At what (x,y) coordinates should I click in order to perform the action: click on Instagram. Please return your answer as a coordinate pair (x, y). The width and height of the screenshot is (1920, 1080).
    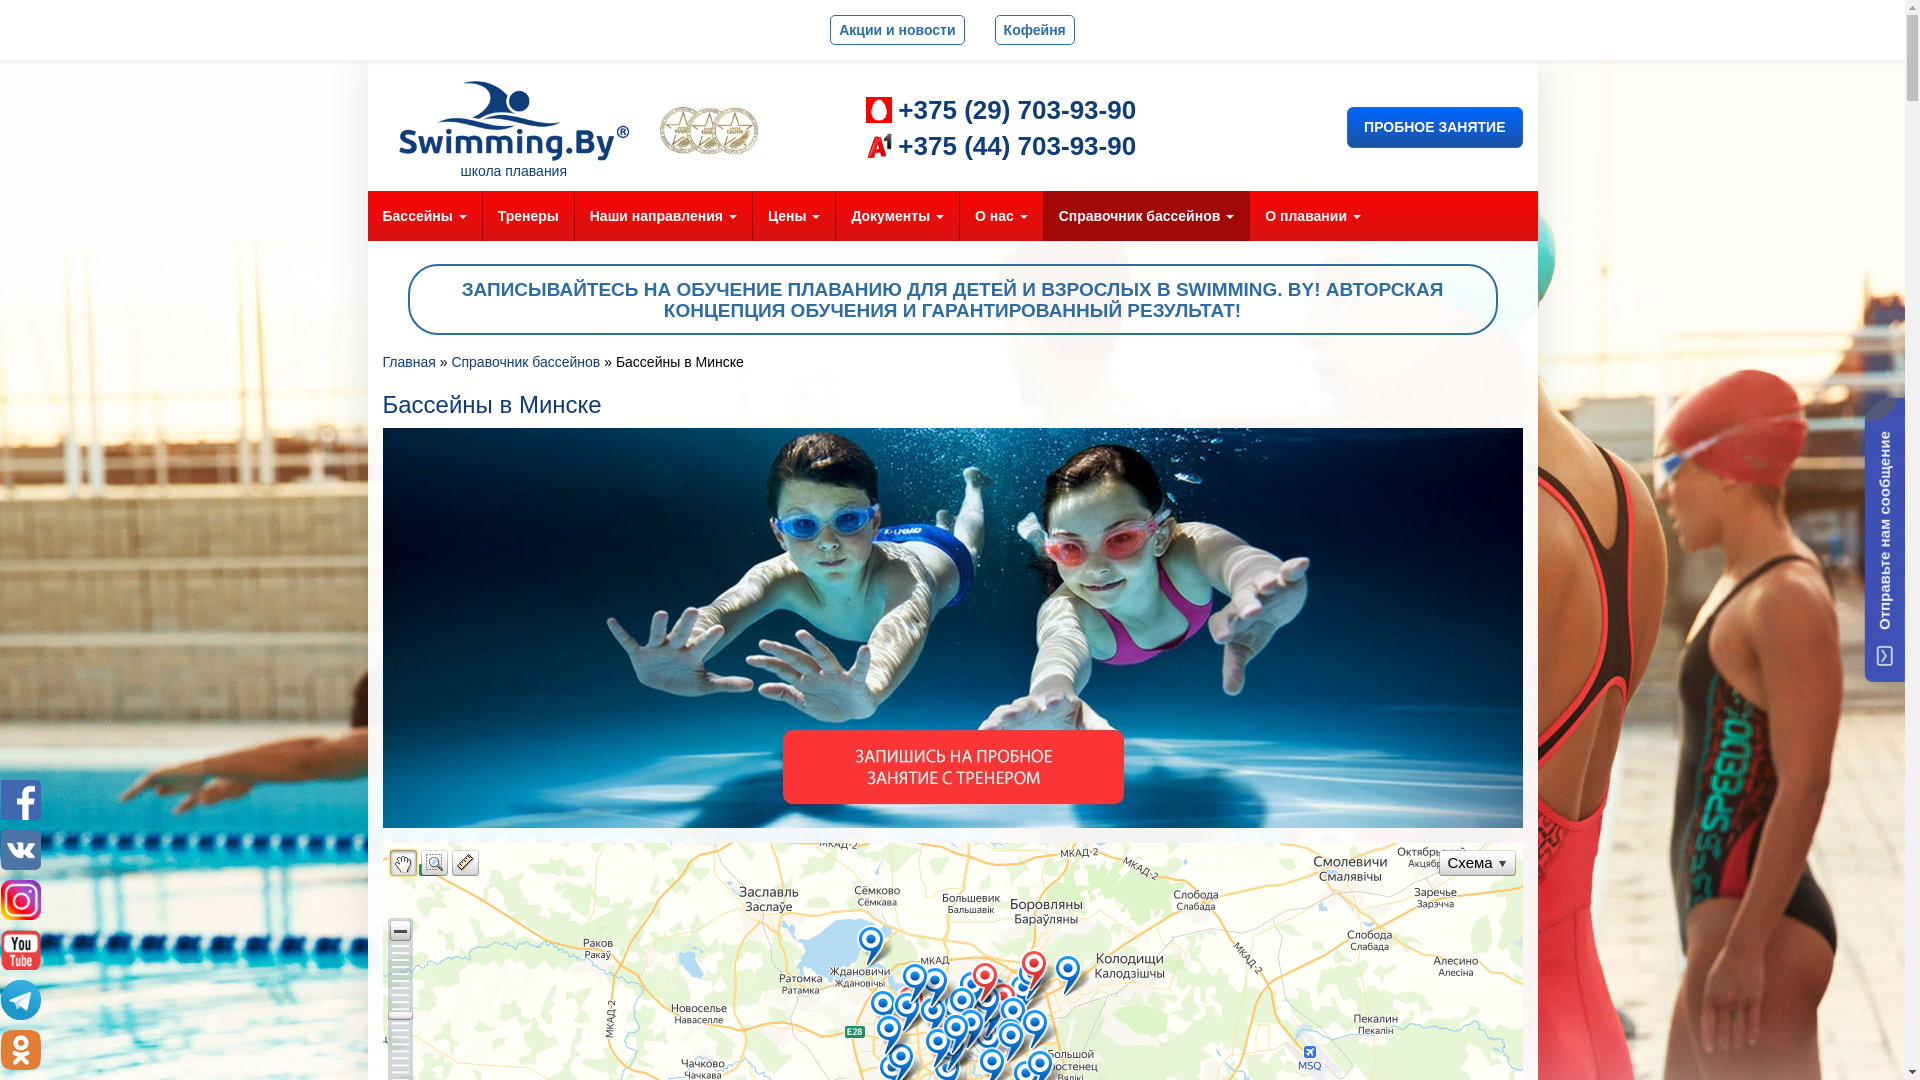
    Looking at the image, I should click on (21, 900).